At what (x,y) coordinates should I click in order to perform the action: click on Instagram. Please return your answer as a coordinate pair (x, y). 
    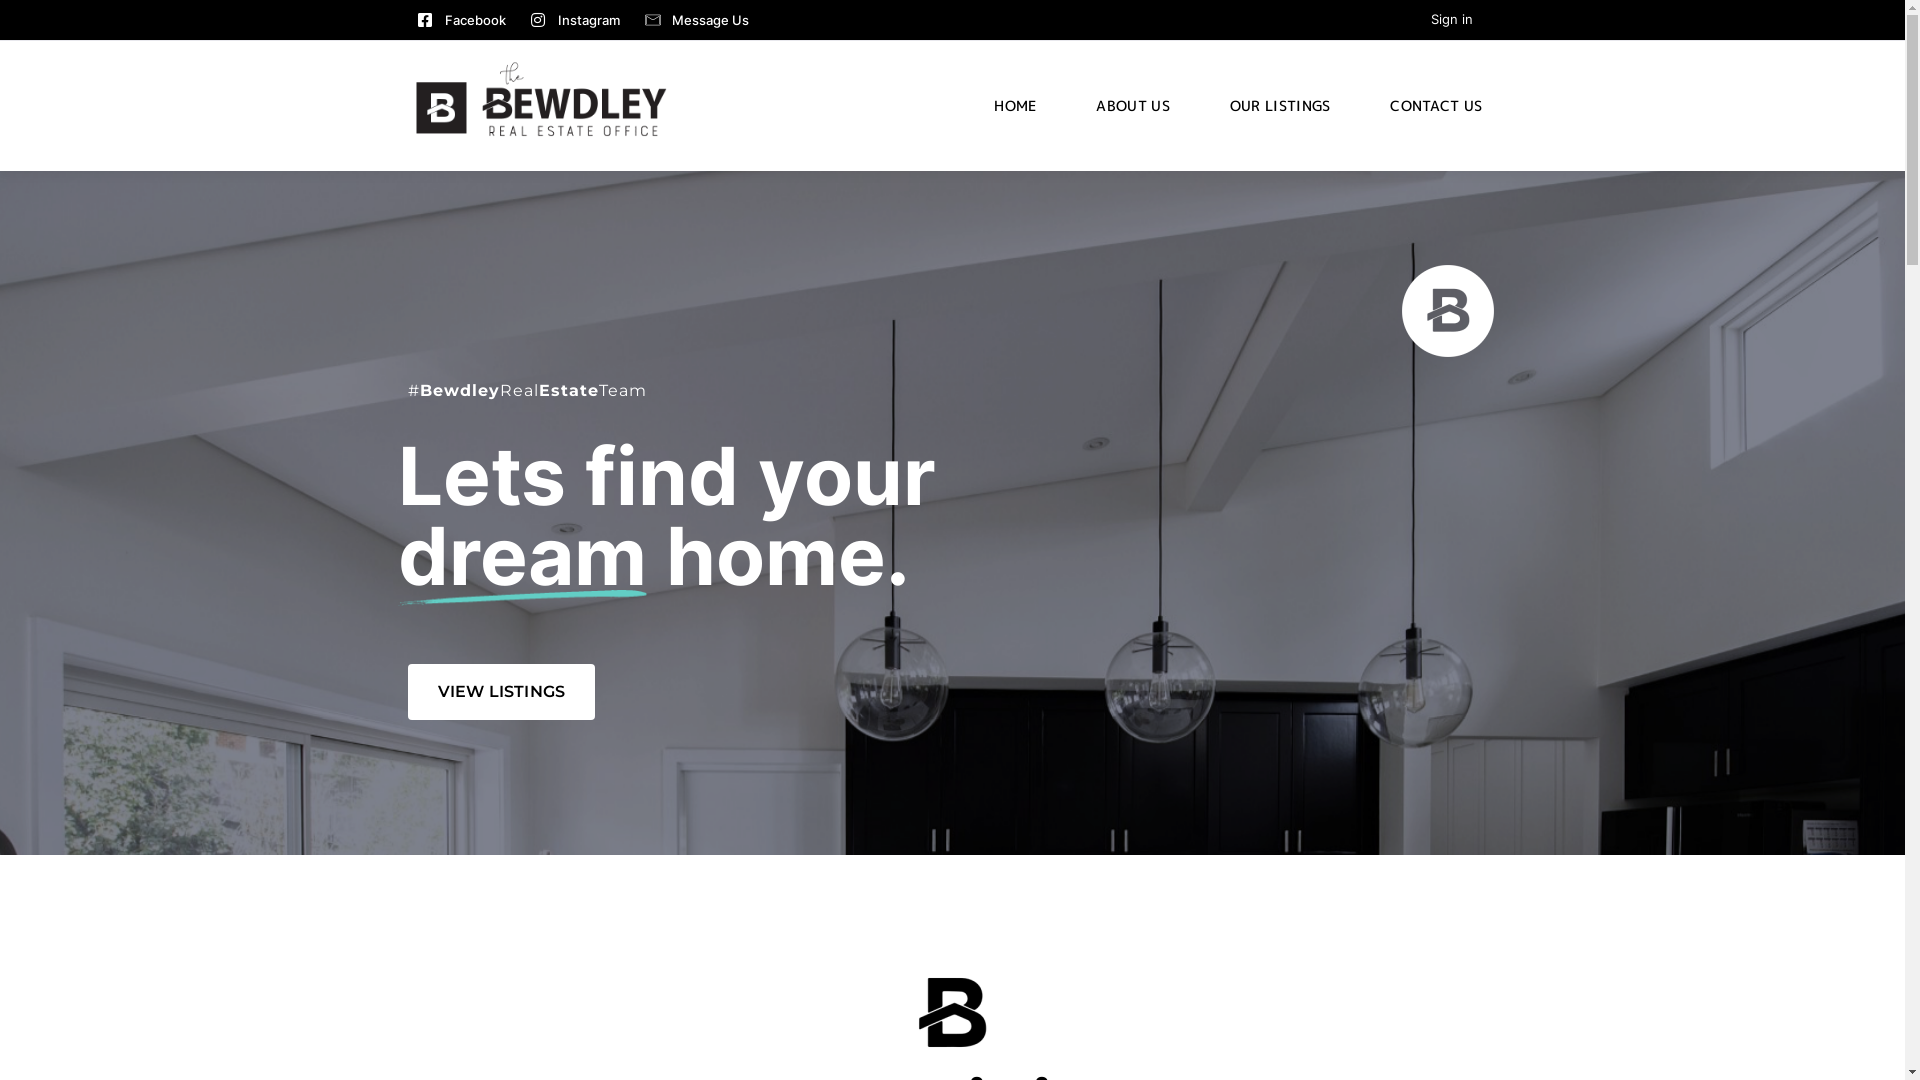
    Looking at the image, I should click on (574, 20).